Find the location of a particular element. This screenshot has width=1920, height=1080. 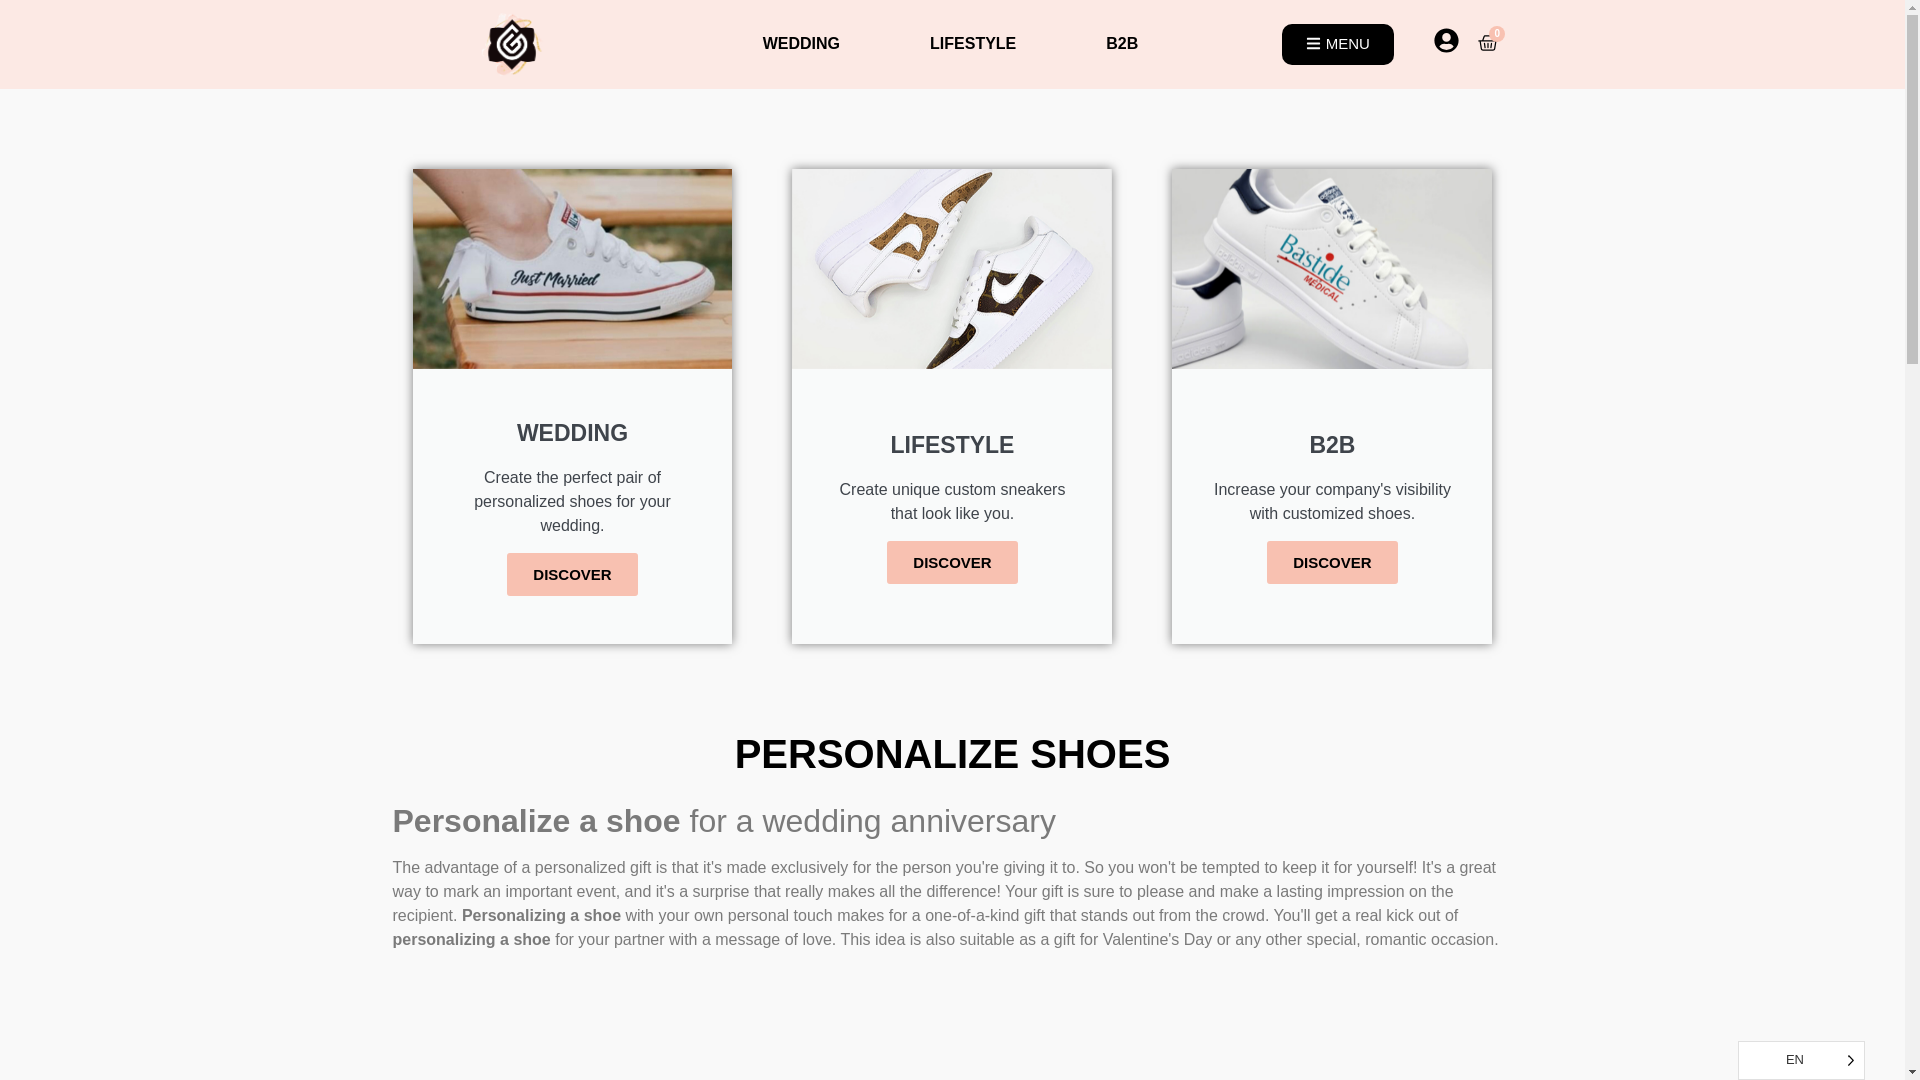

0 is located at coordinates (1488, 44).